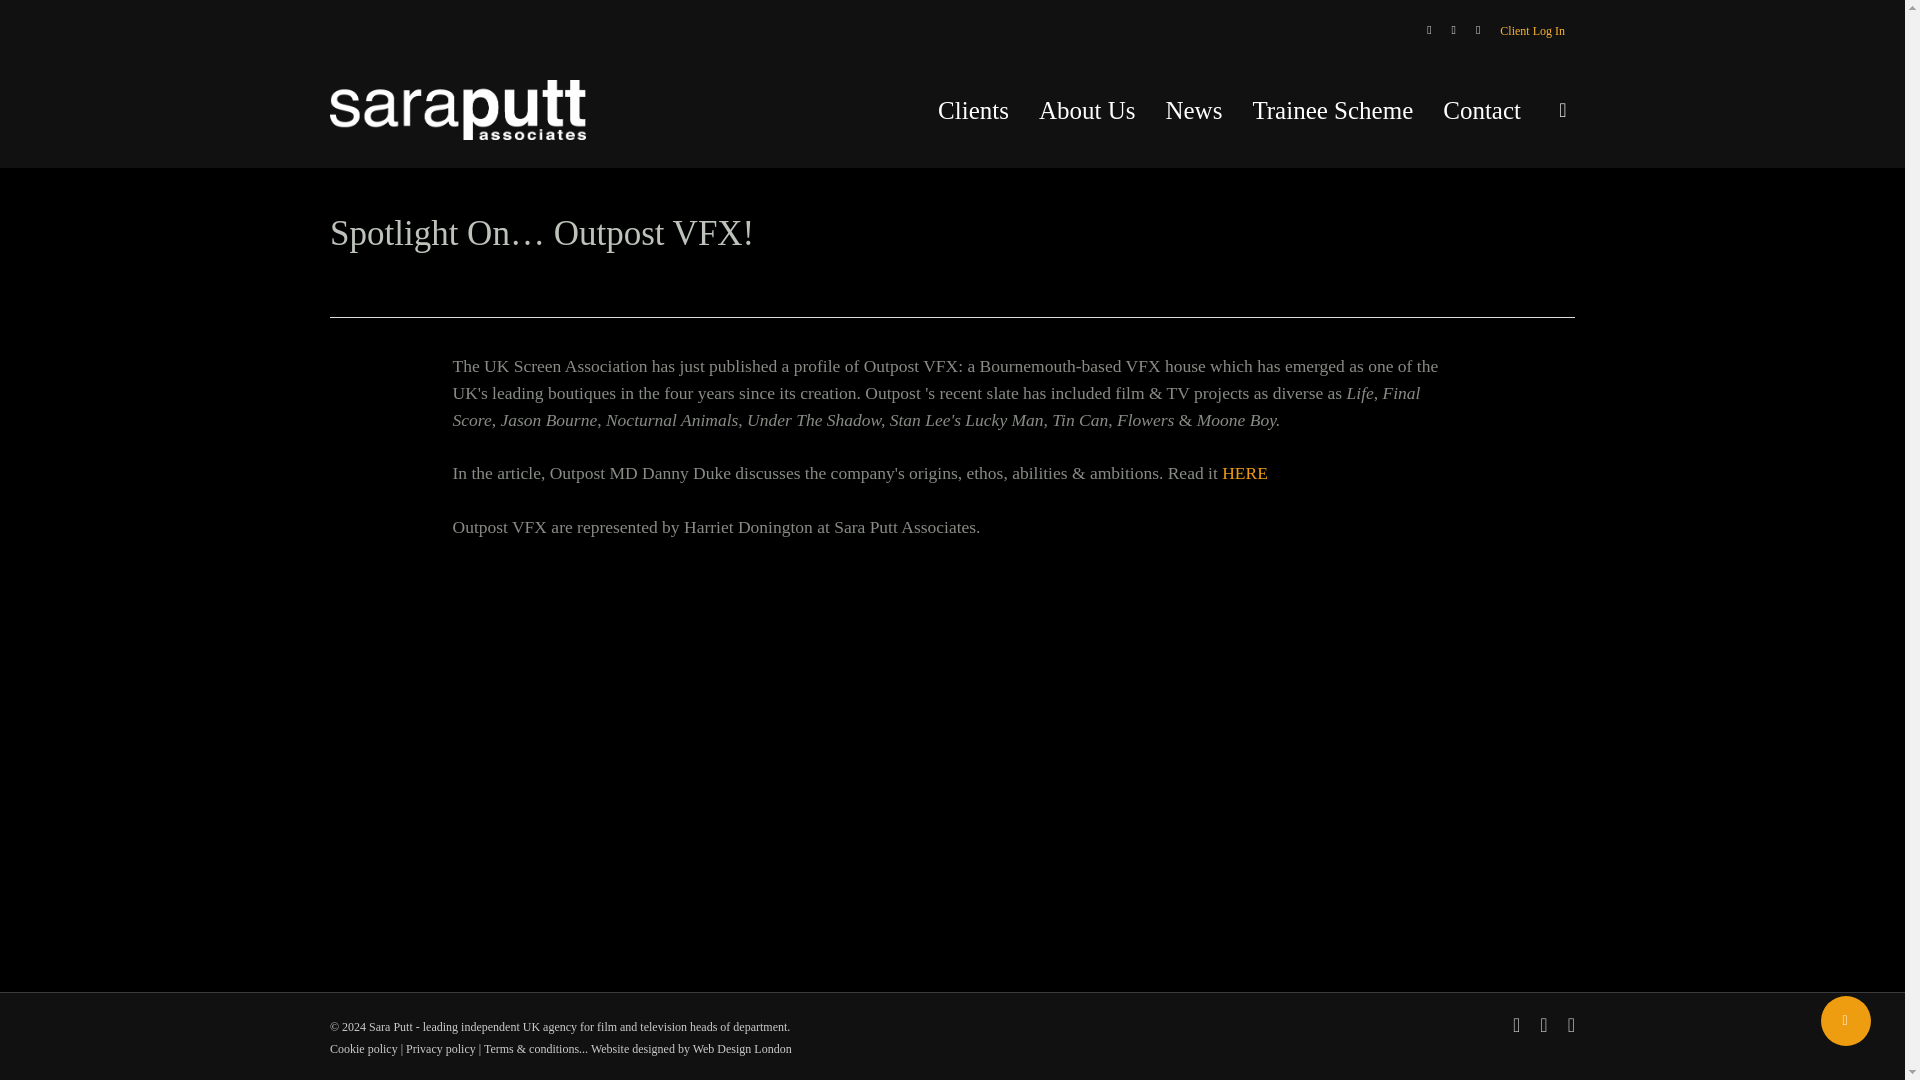 The height and width of the screenshot is (1080, 1920). Describe the element at coordinates (1532, 31) in the screenshot. I see `Client Log In` at that location.